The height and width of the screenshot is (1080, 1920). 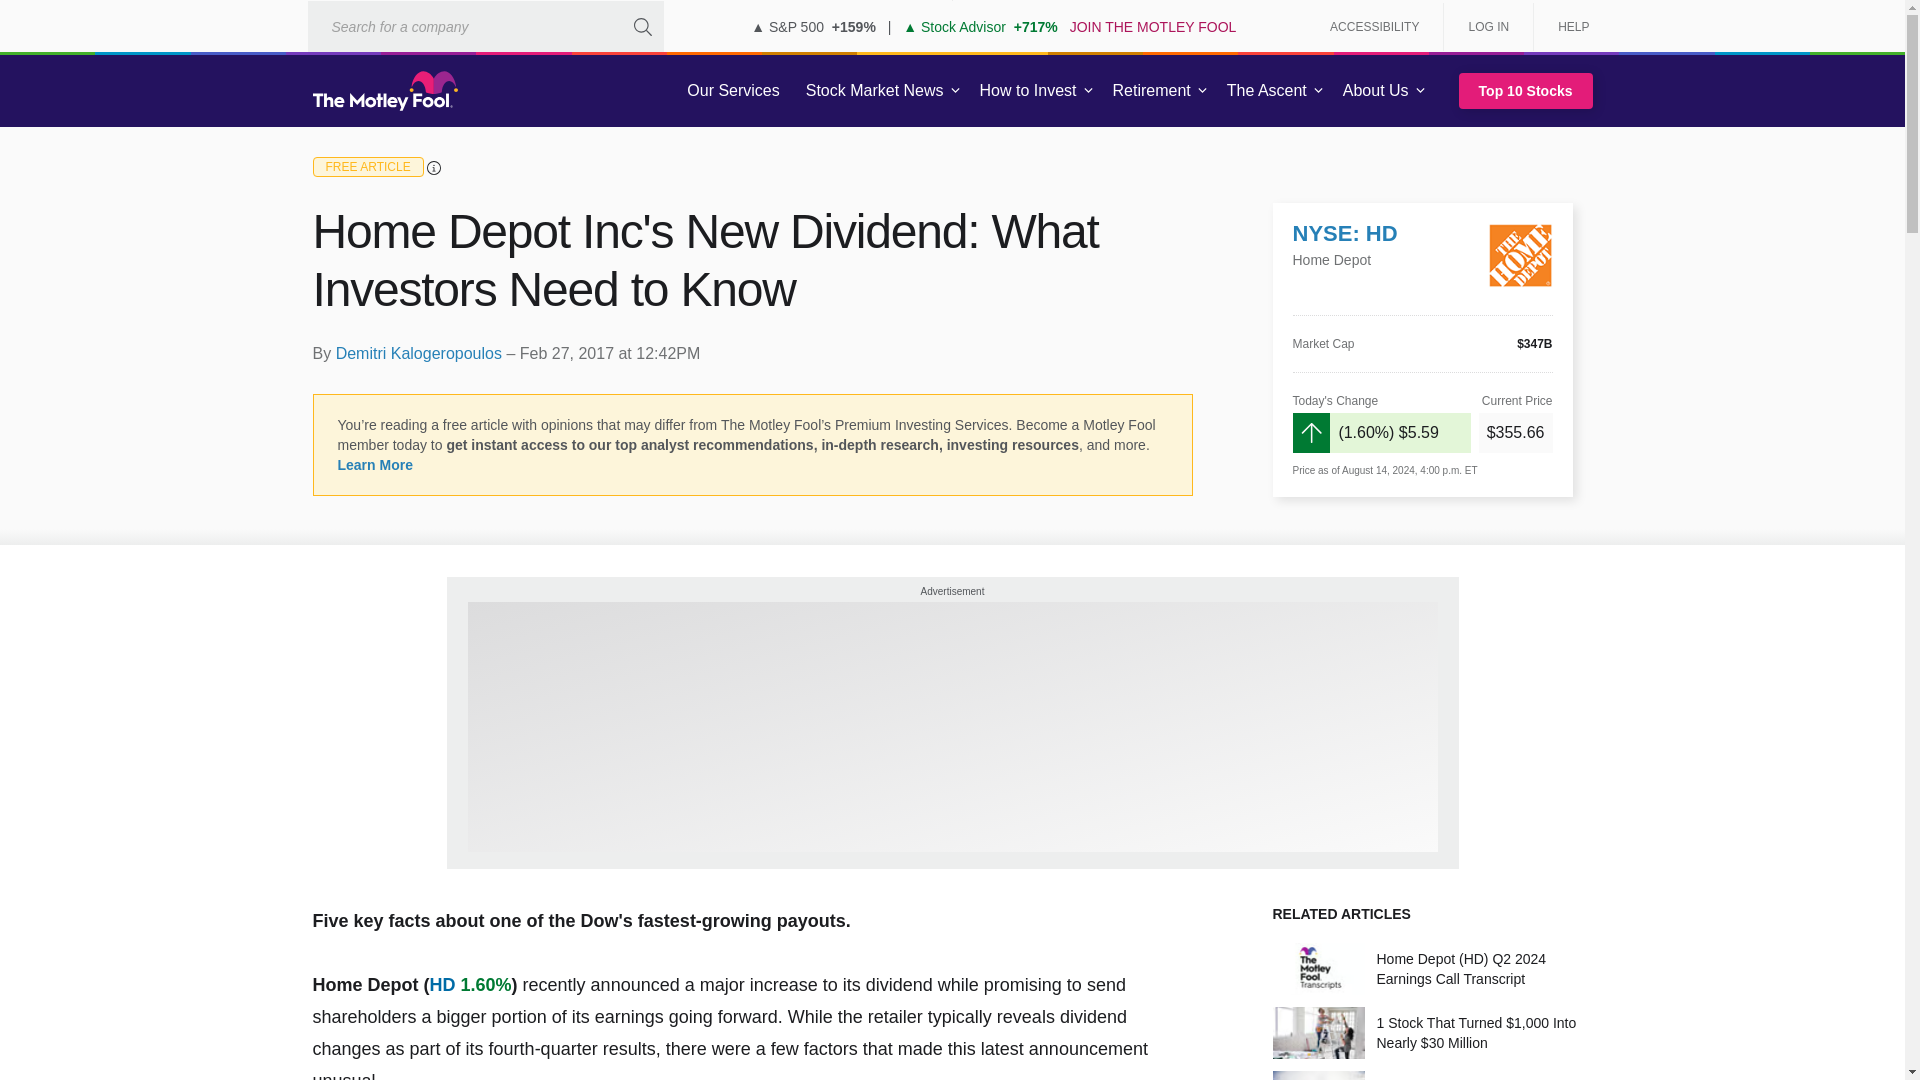 I want to click on LOG IN, so click(x=1488, y=26).